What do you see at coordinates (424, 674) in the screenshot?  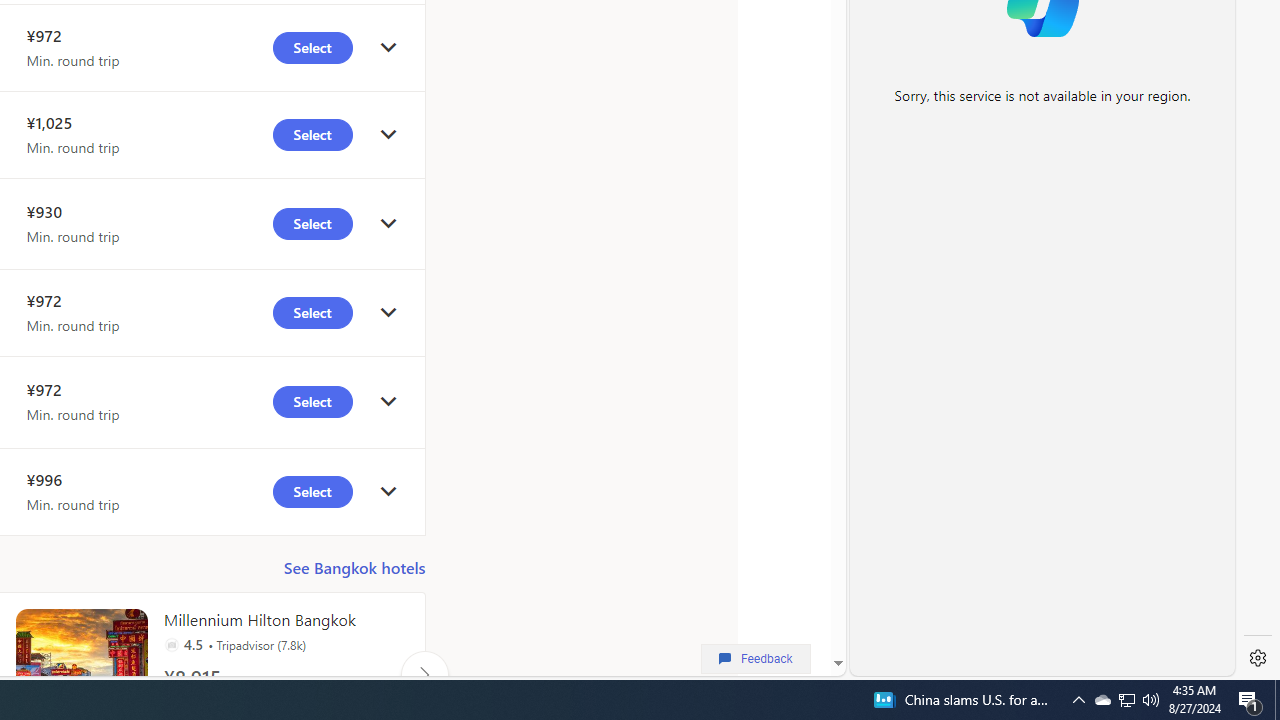 I see `Click to scroll right` at bounding box center [424, 674].